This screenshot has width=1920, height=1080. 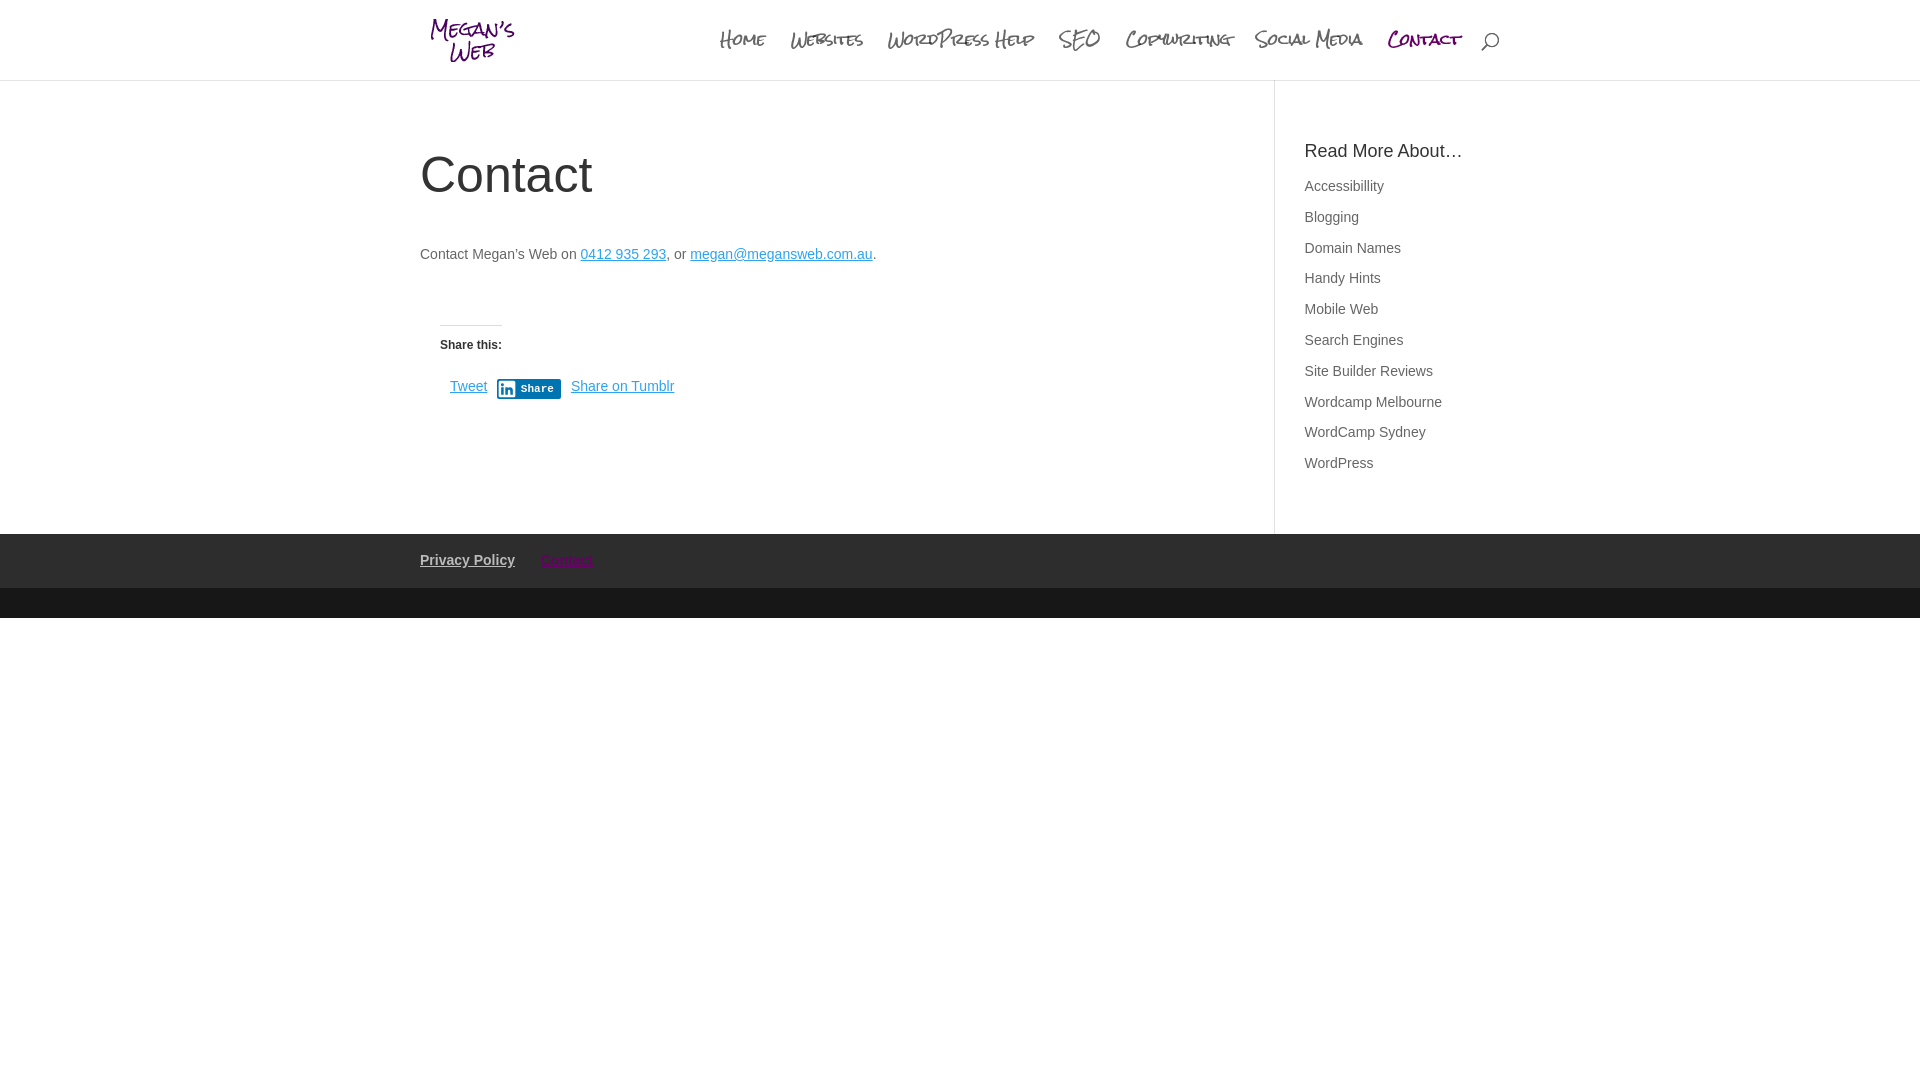 I want to click on Websites, so click(x=827, y=56).